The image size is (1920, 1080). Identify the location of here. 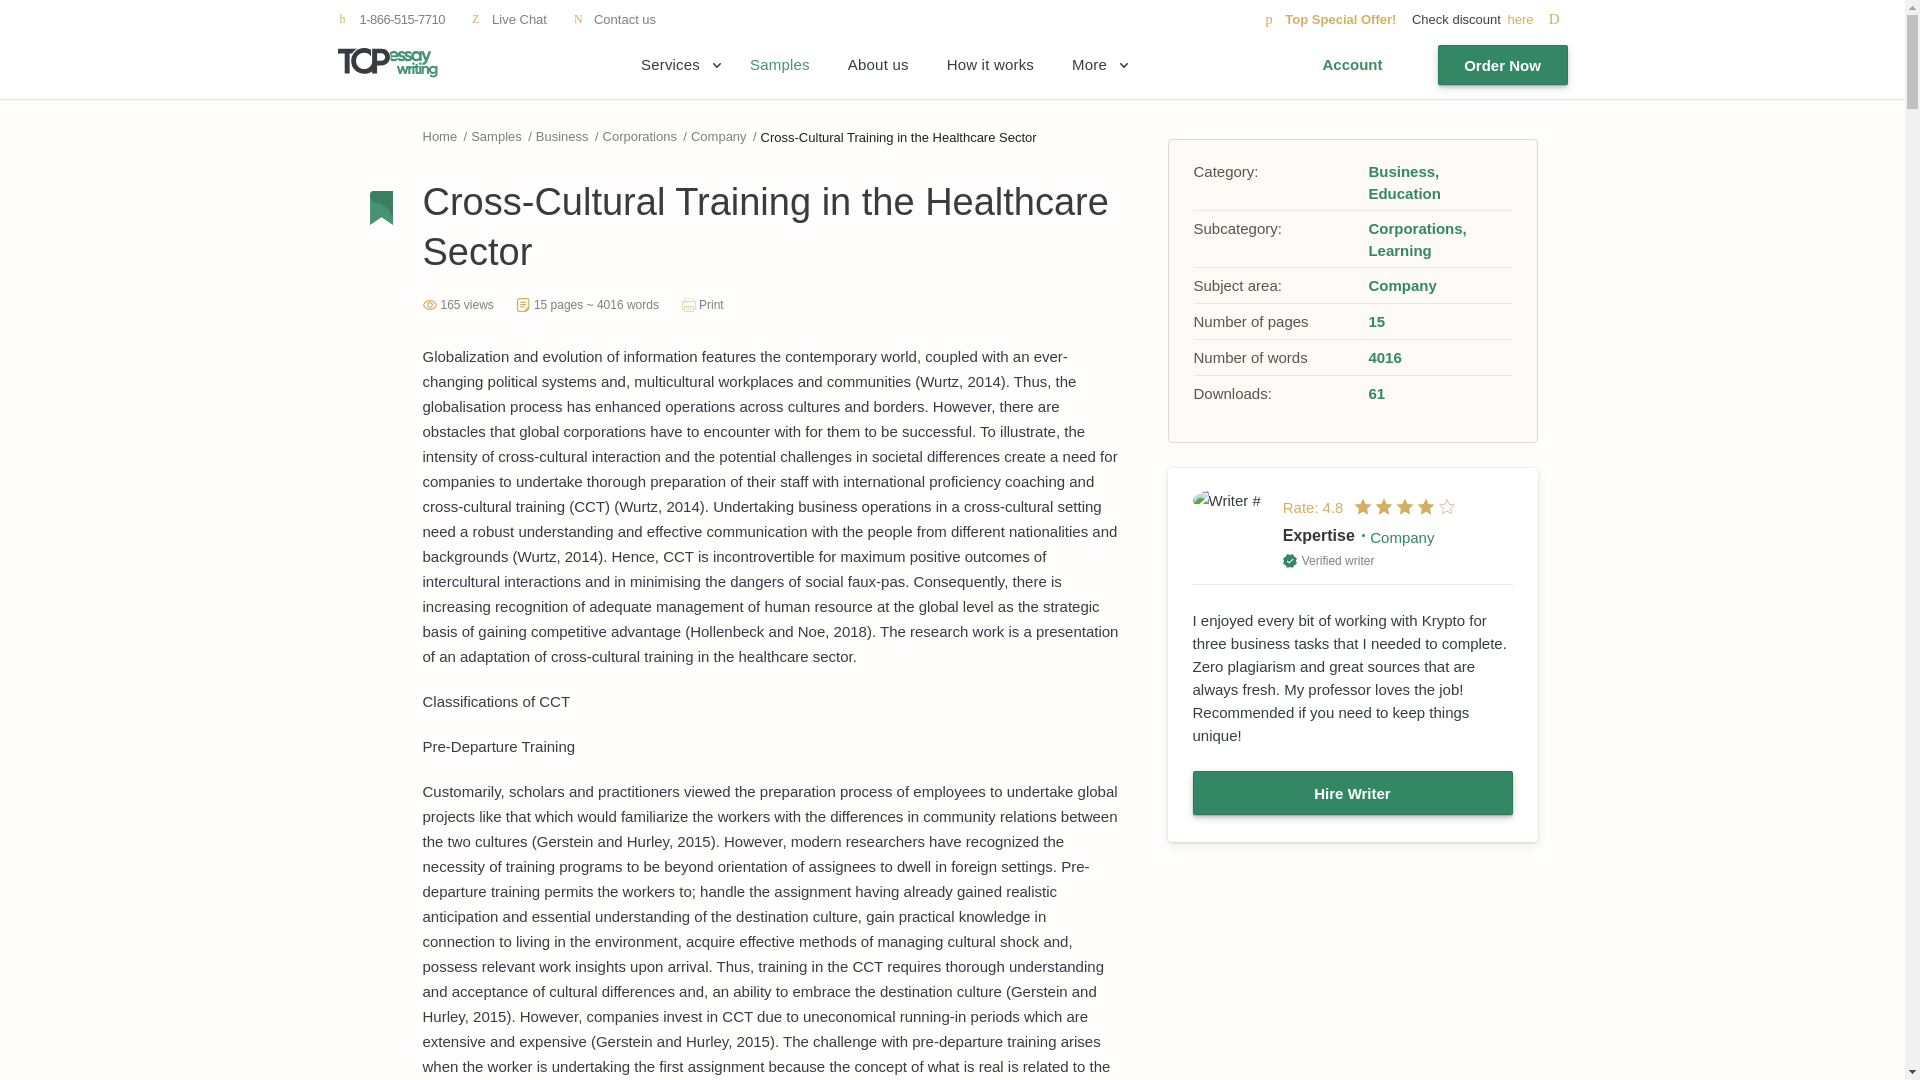
(1536, 19).